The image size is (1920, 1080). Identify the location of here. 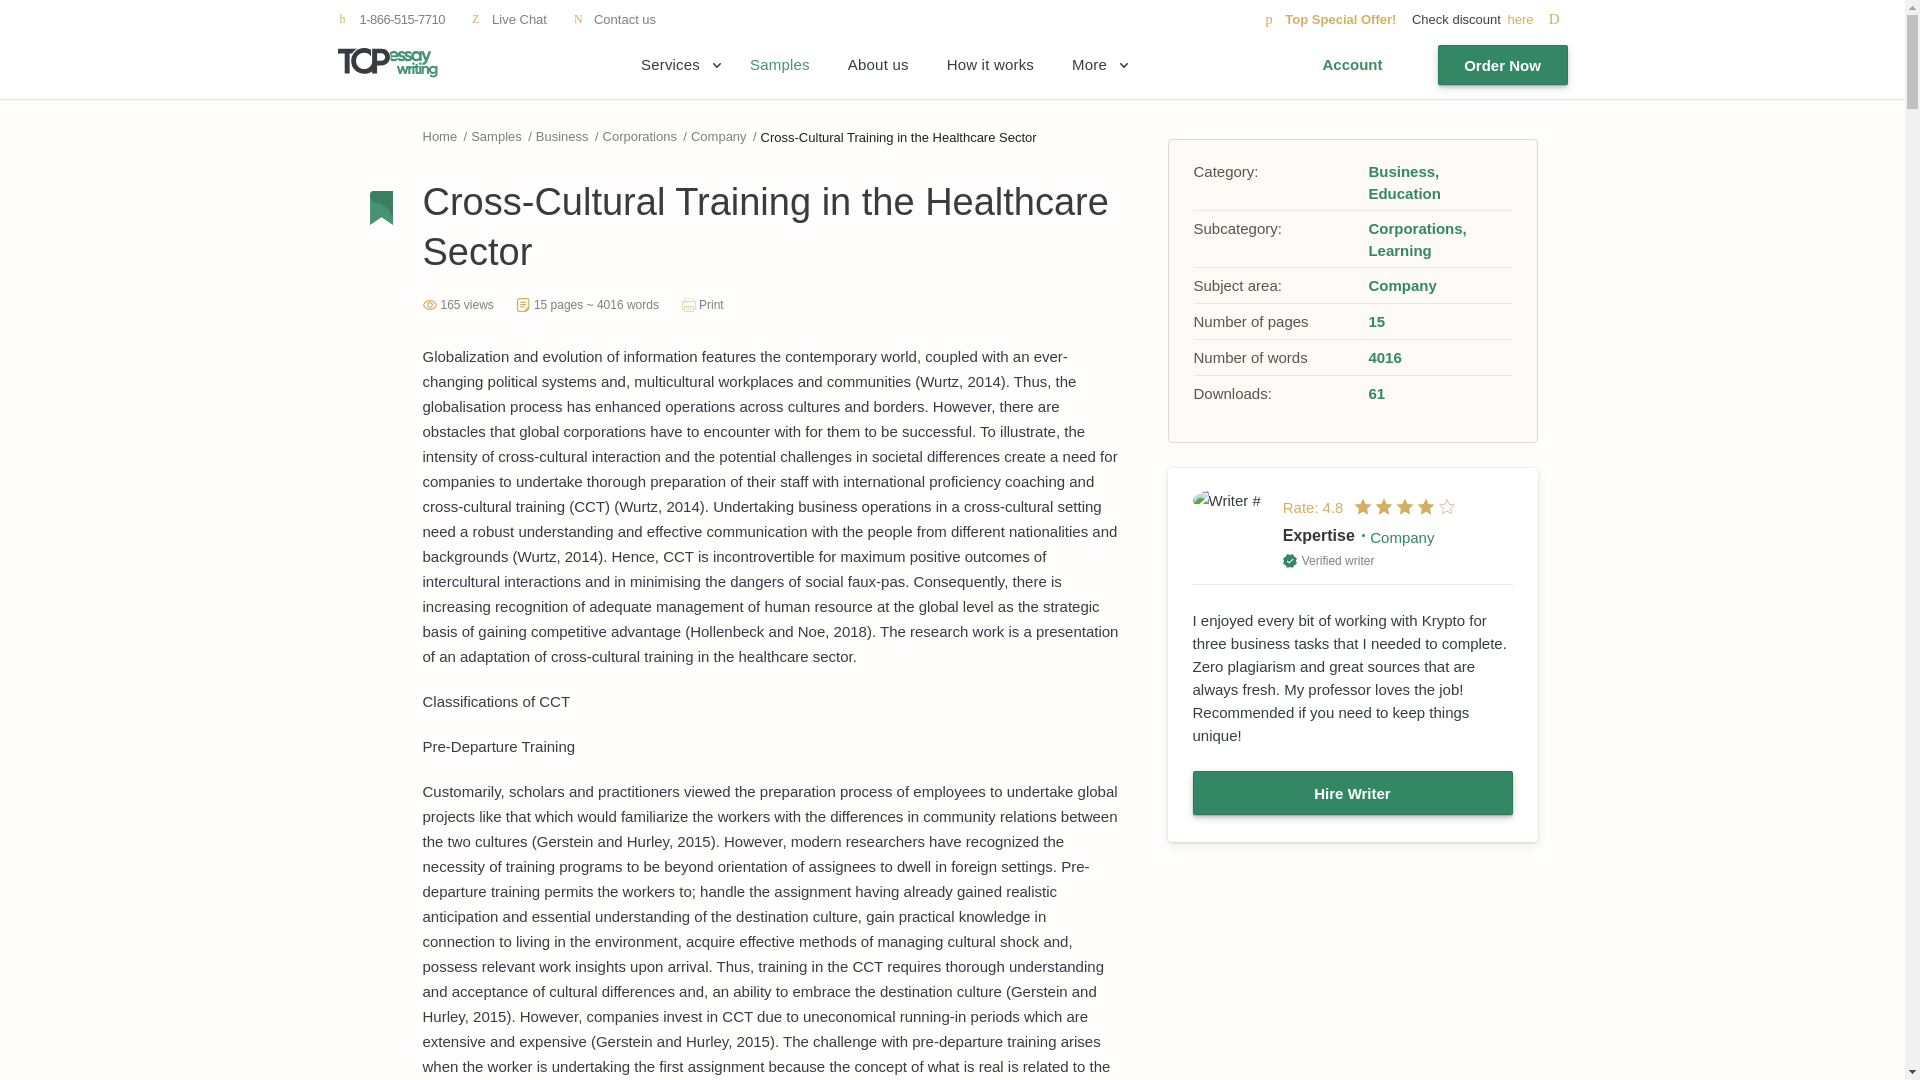
(1536, 19).